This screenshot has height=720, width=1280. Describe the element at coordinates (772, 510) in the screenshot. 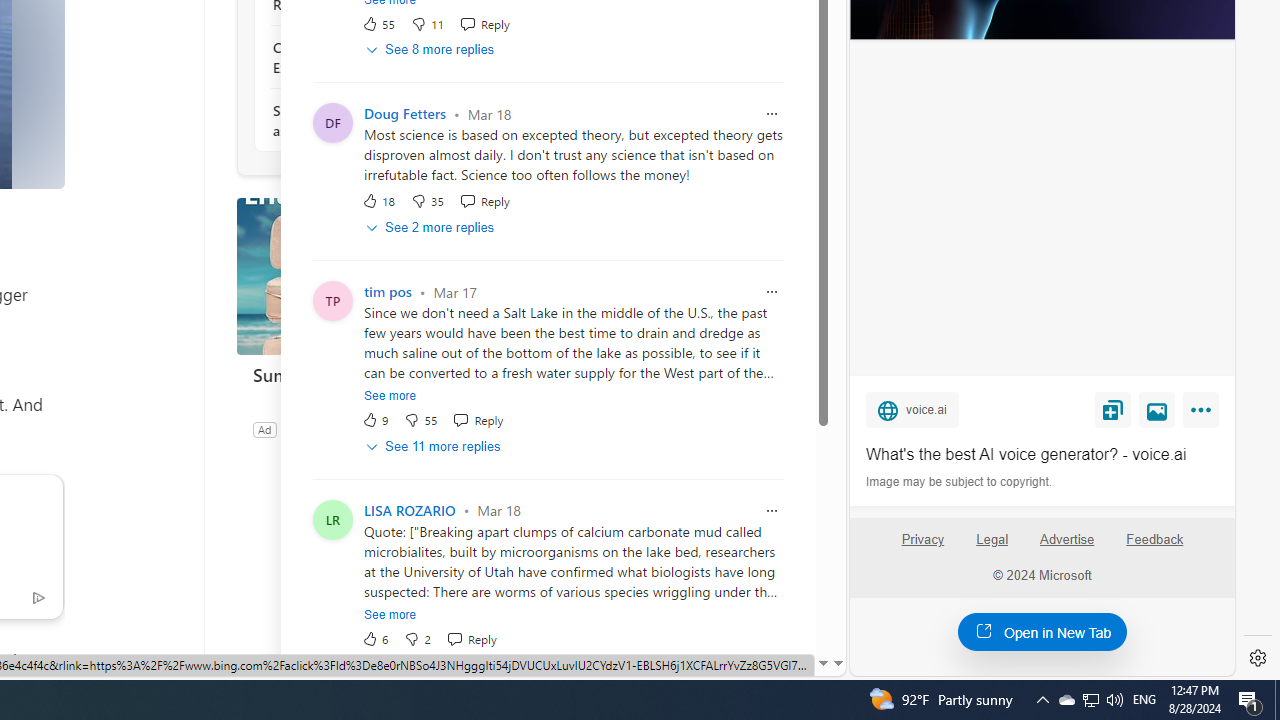

I see `Report comment` at that location.